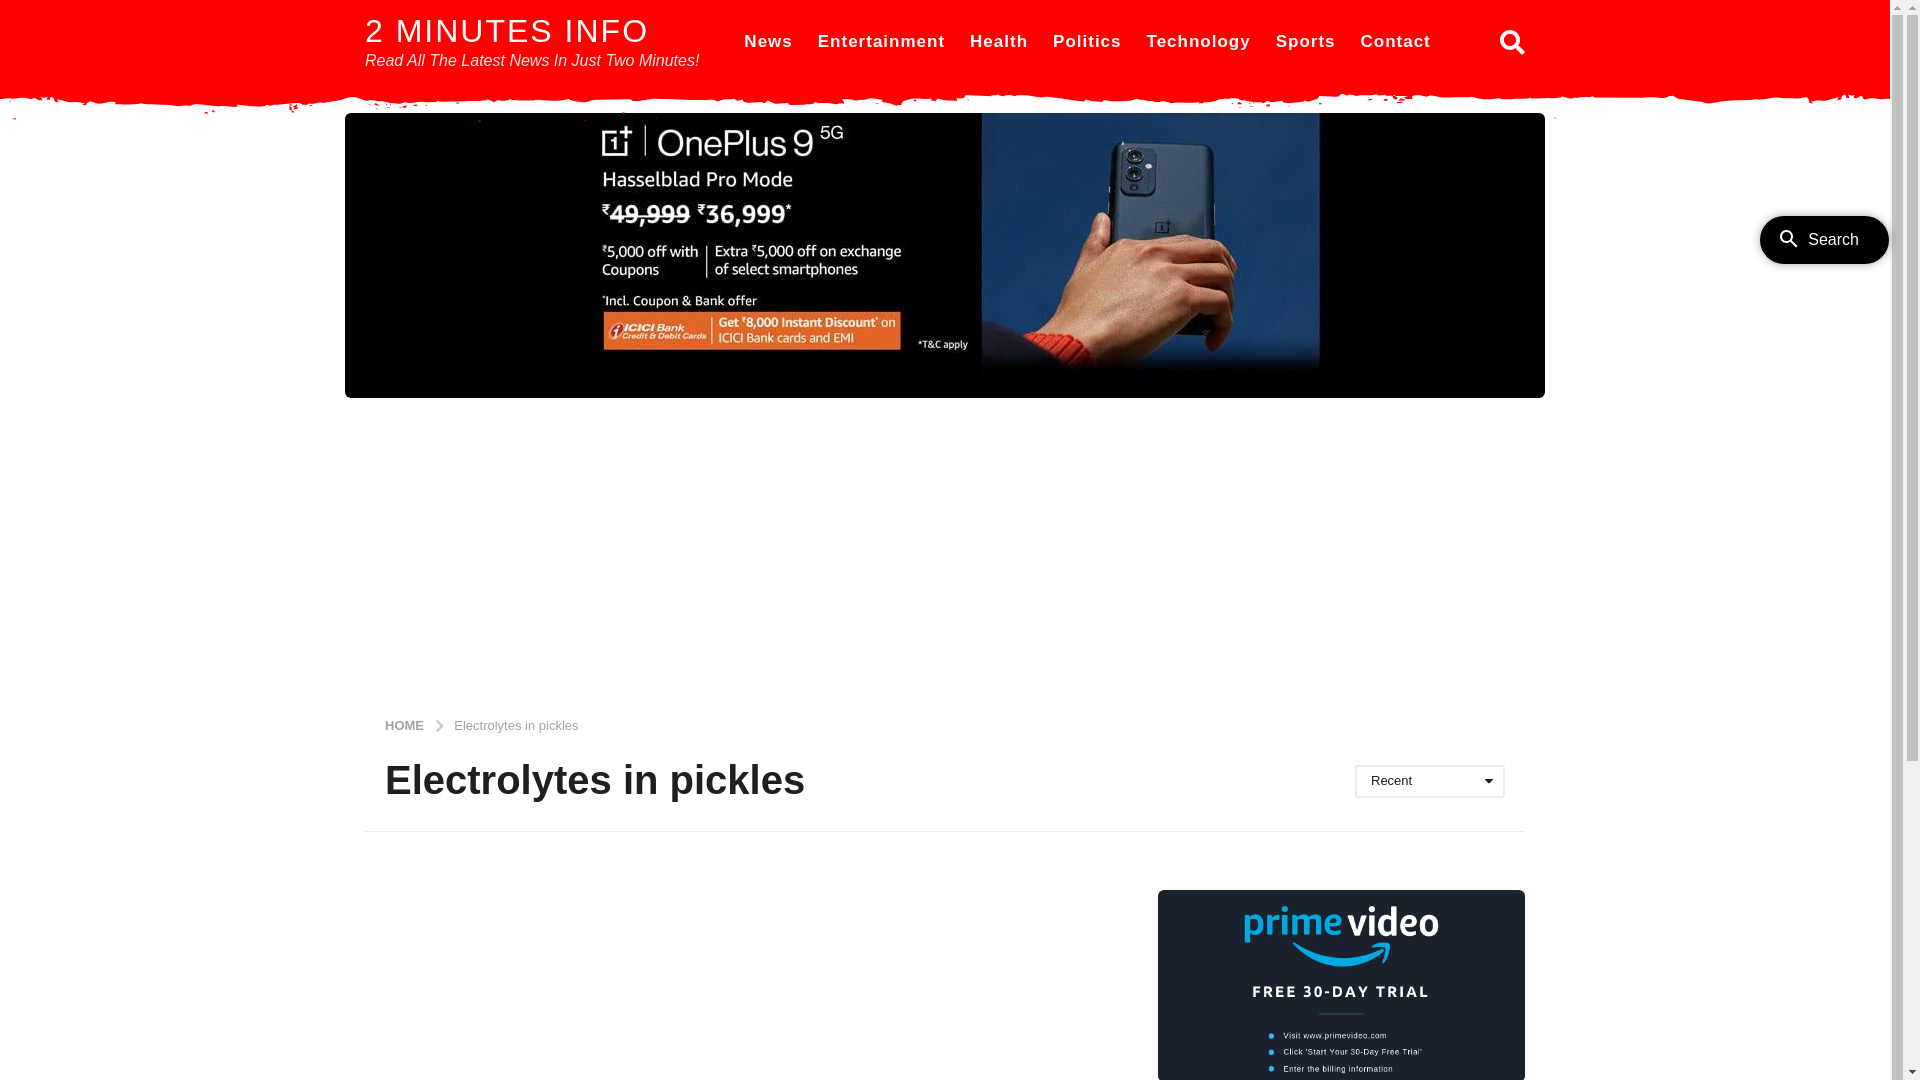  Describe the element at coordinates (507, 31) in the screenshot. I see `2 MINUTES INFO` at that location.